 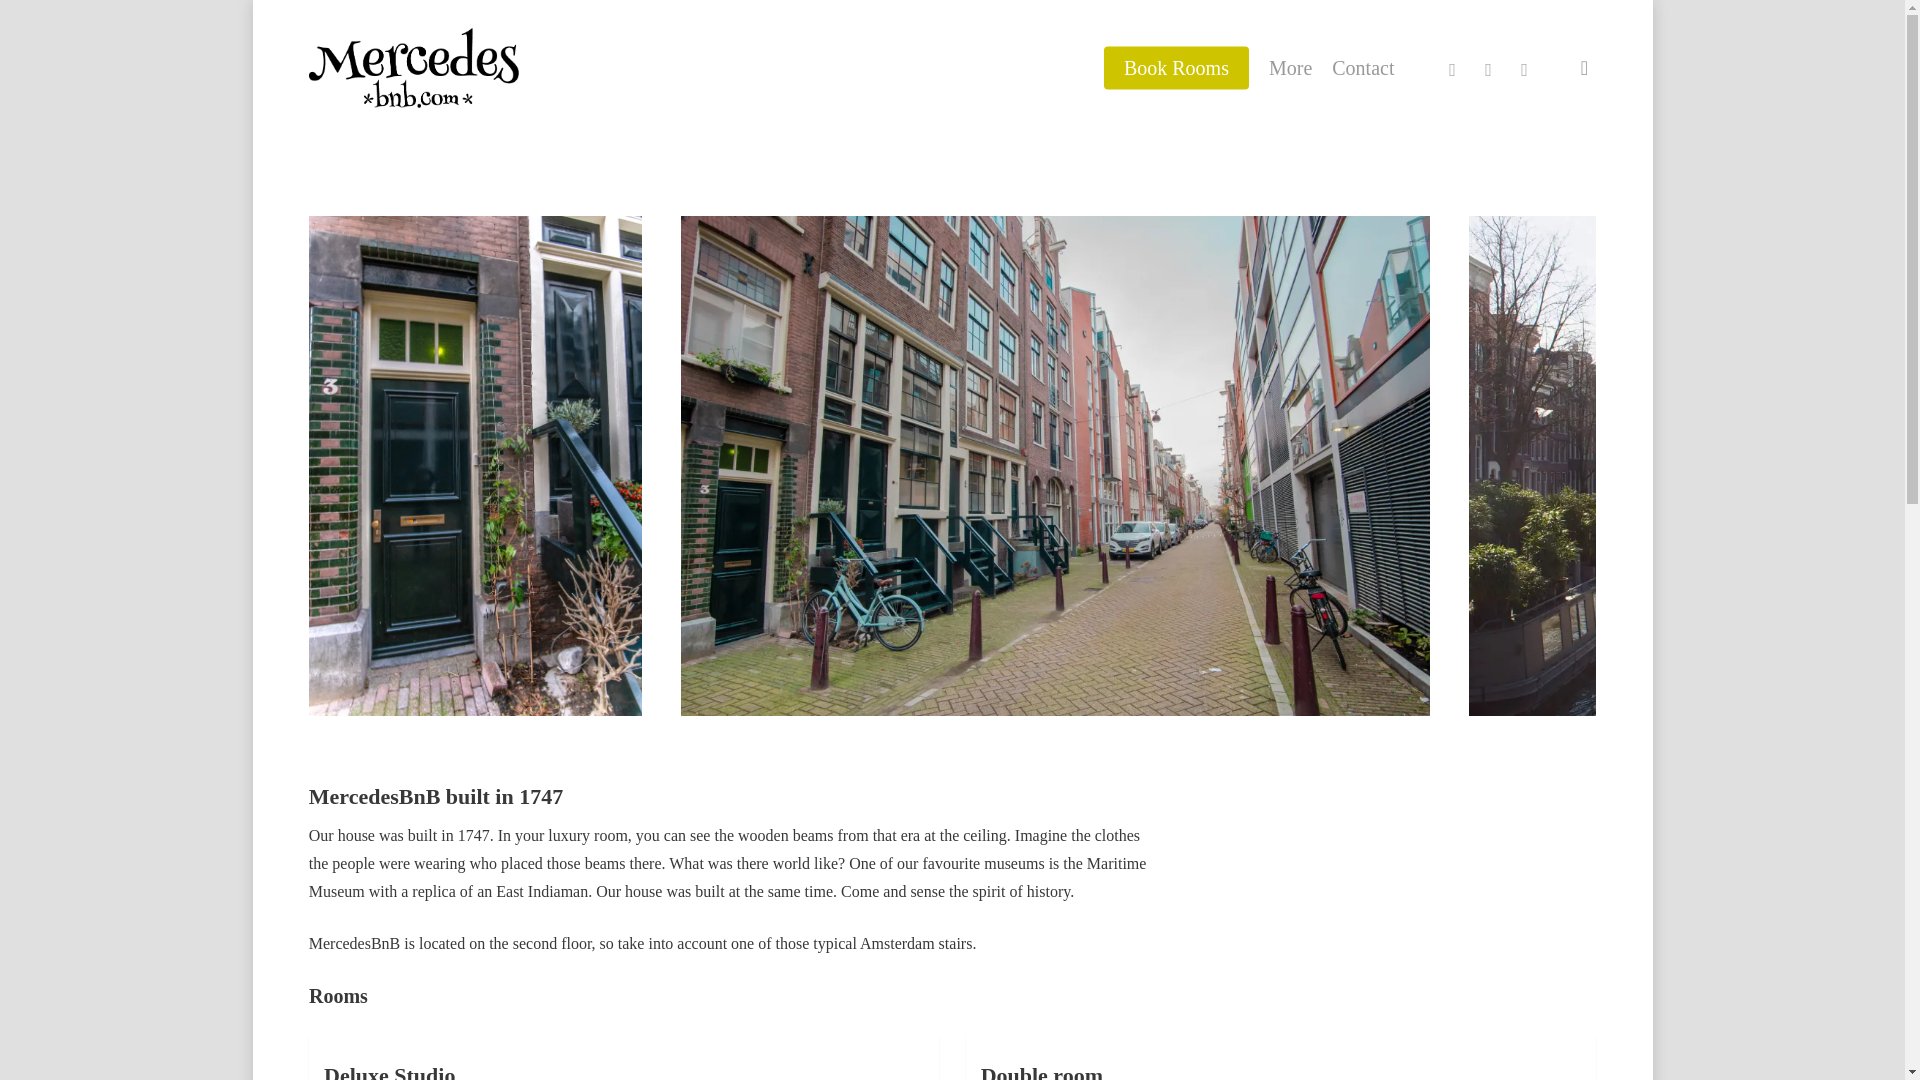 I want to click on tripadvisor, so click(x=1488, y=68).